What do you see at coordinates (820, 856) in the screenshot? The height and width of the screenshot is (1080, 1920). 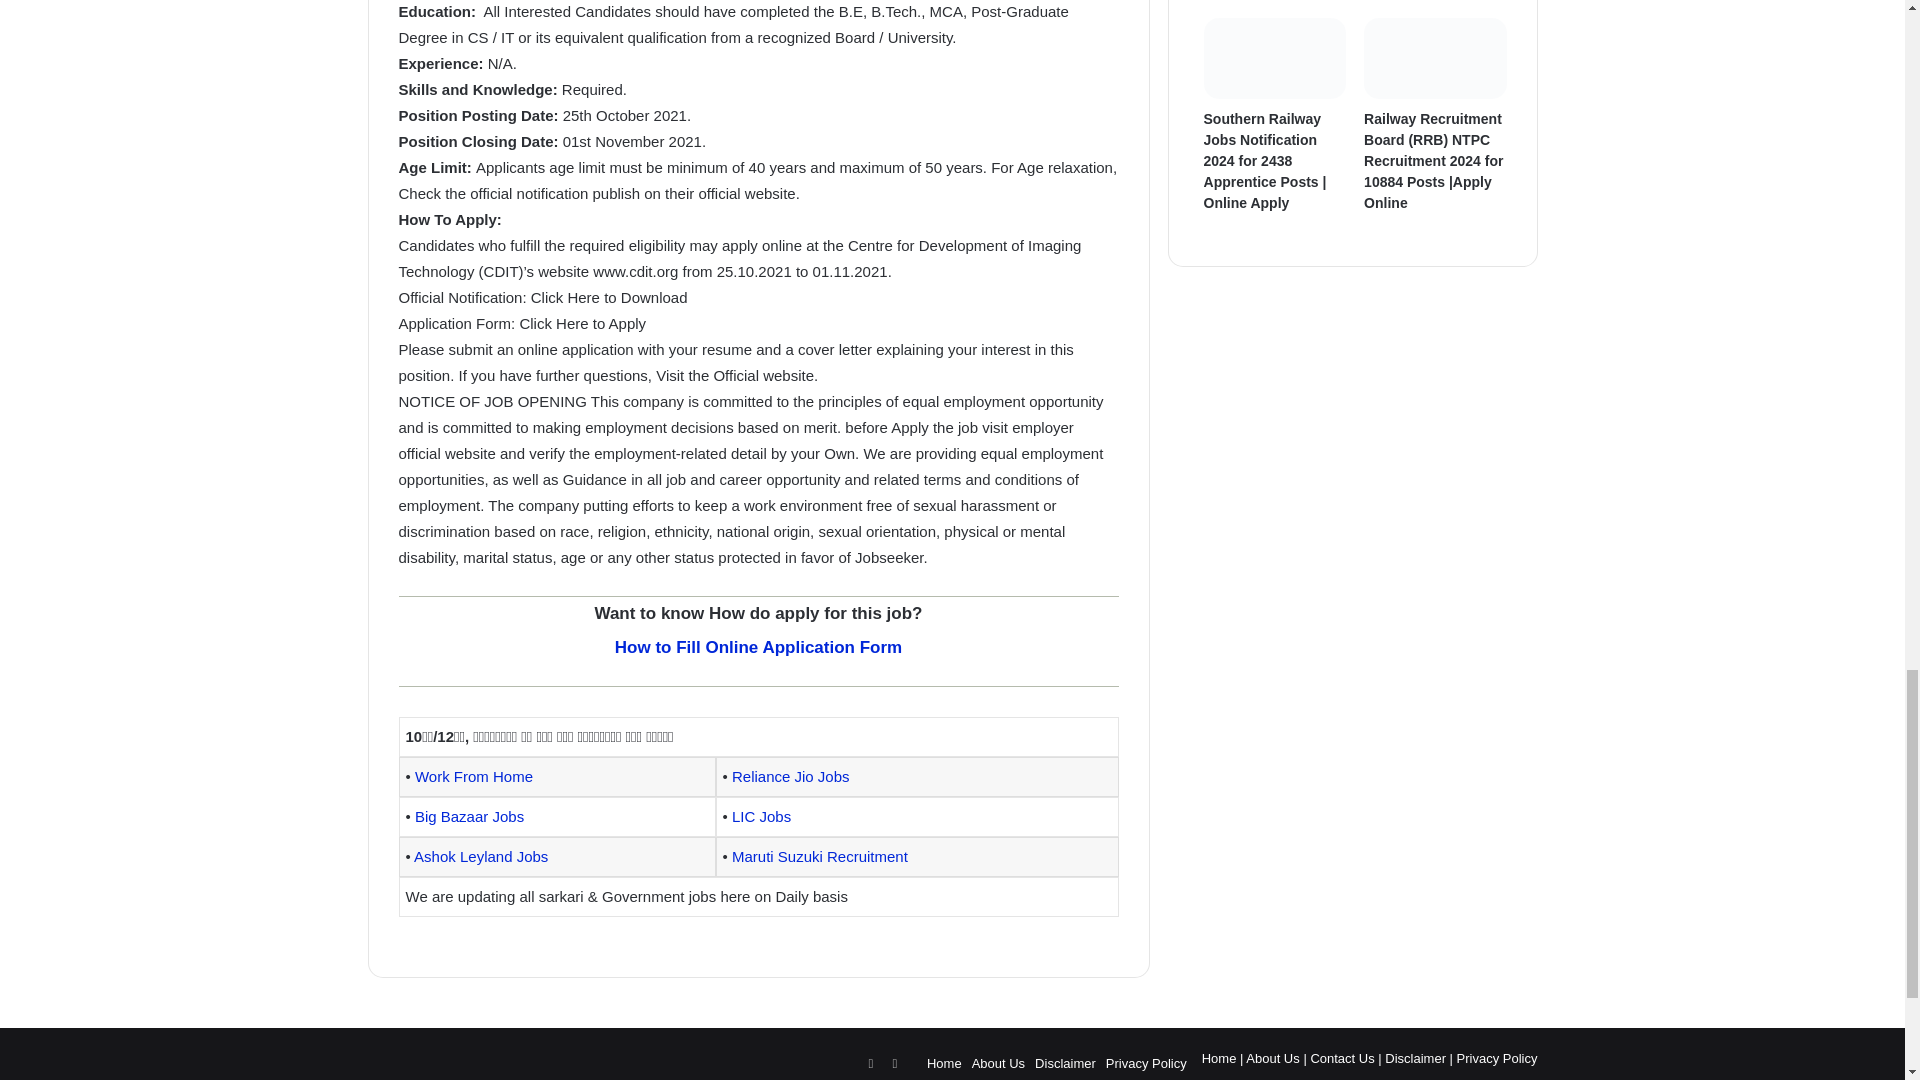 I see `Maruti Suzuki Recruitment` at bounding box center [820, 856].